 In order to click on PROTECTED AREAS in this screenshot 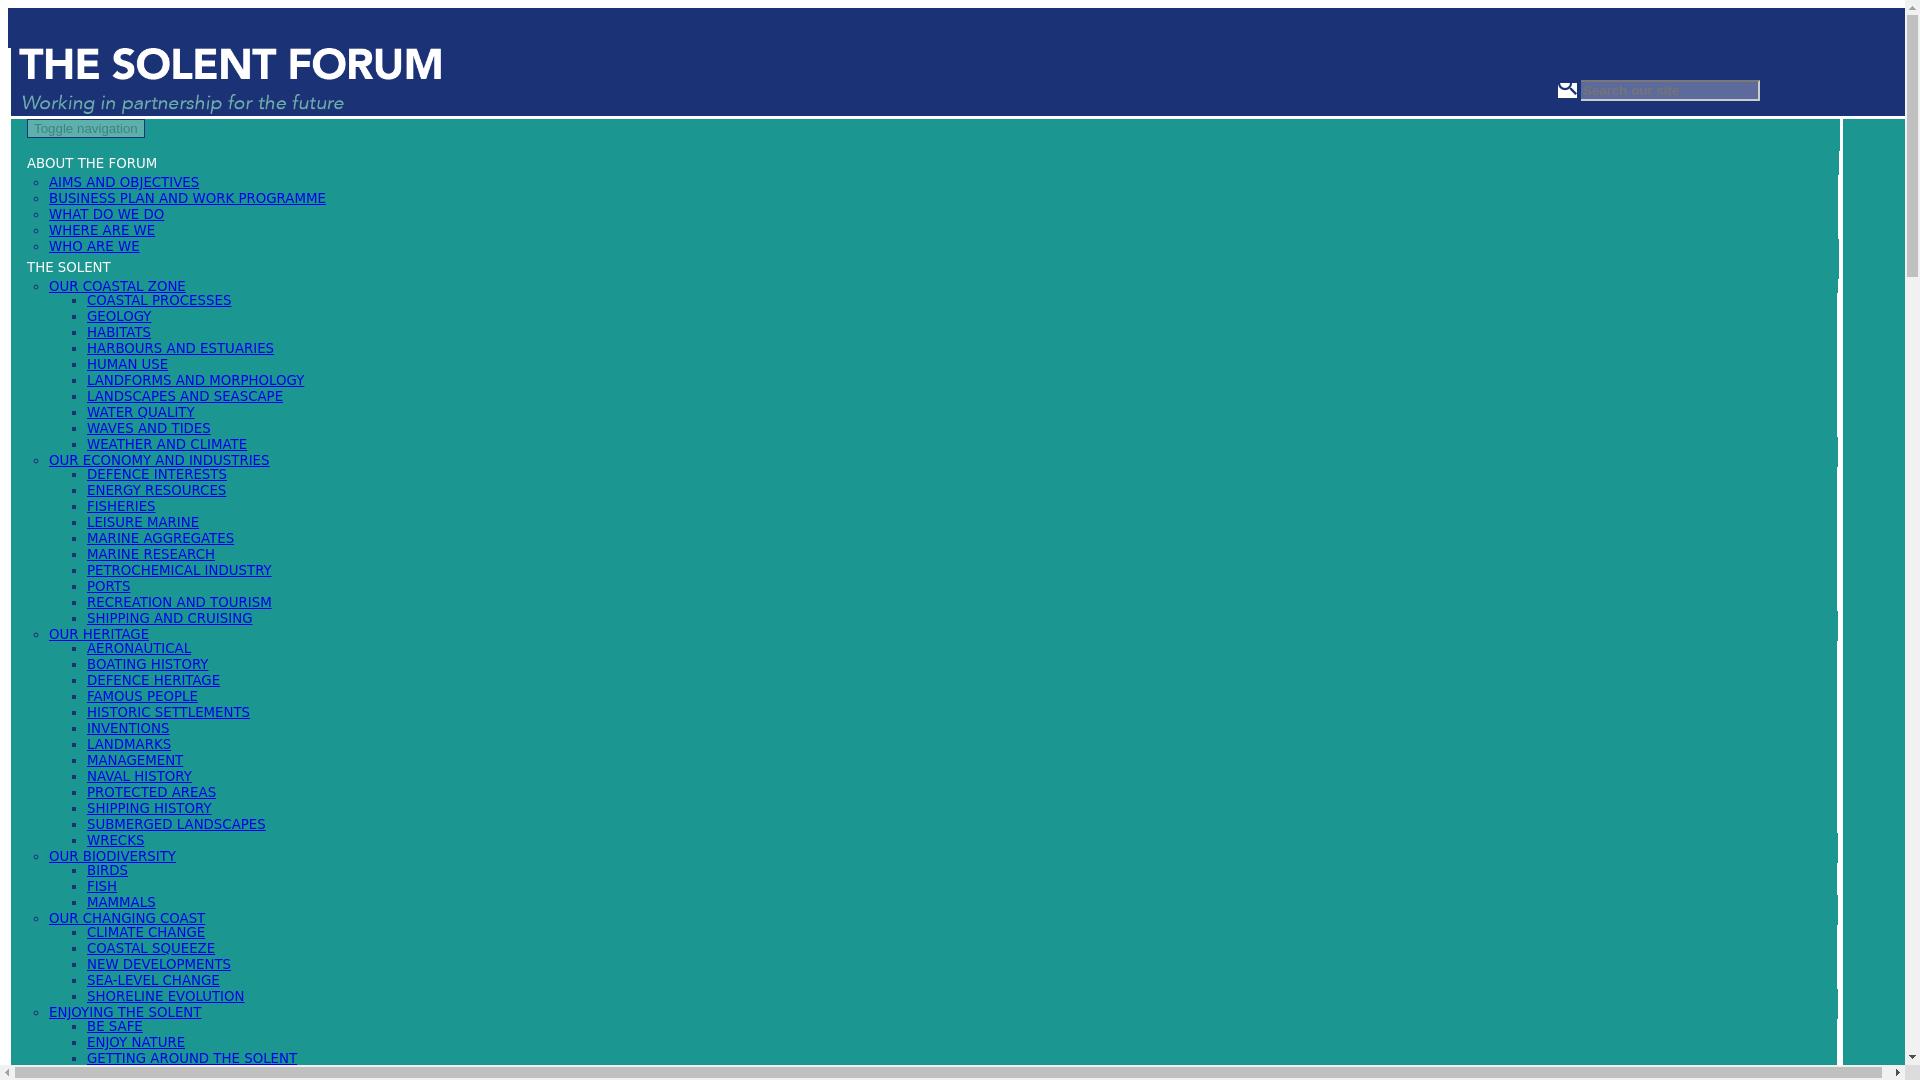, I will do `click(150, 792)`.